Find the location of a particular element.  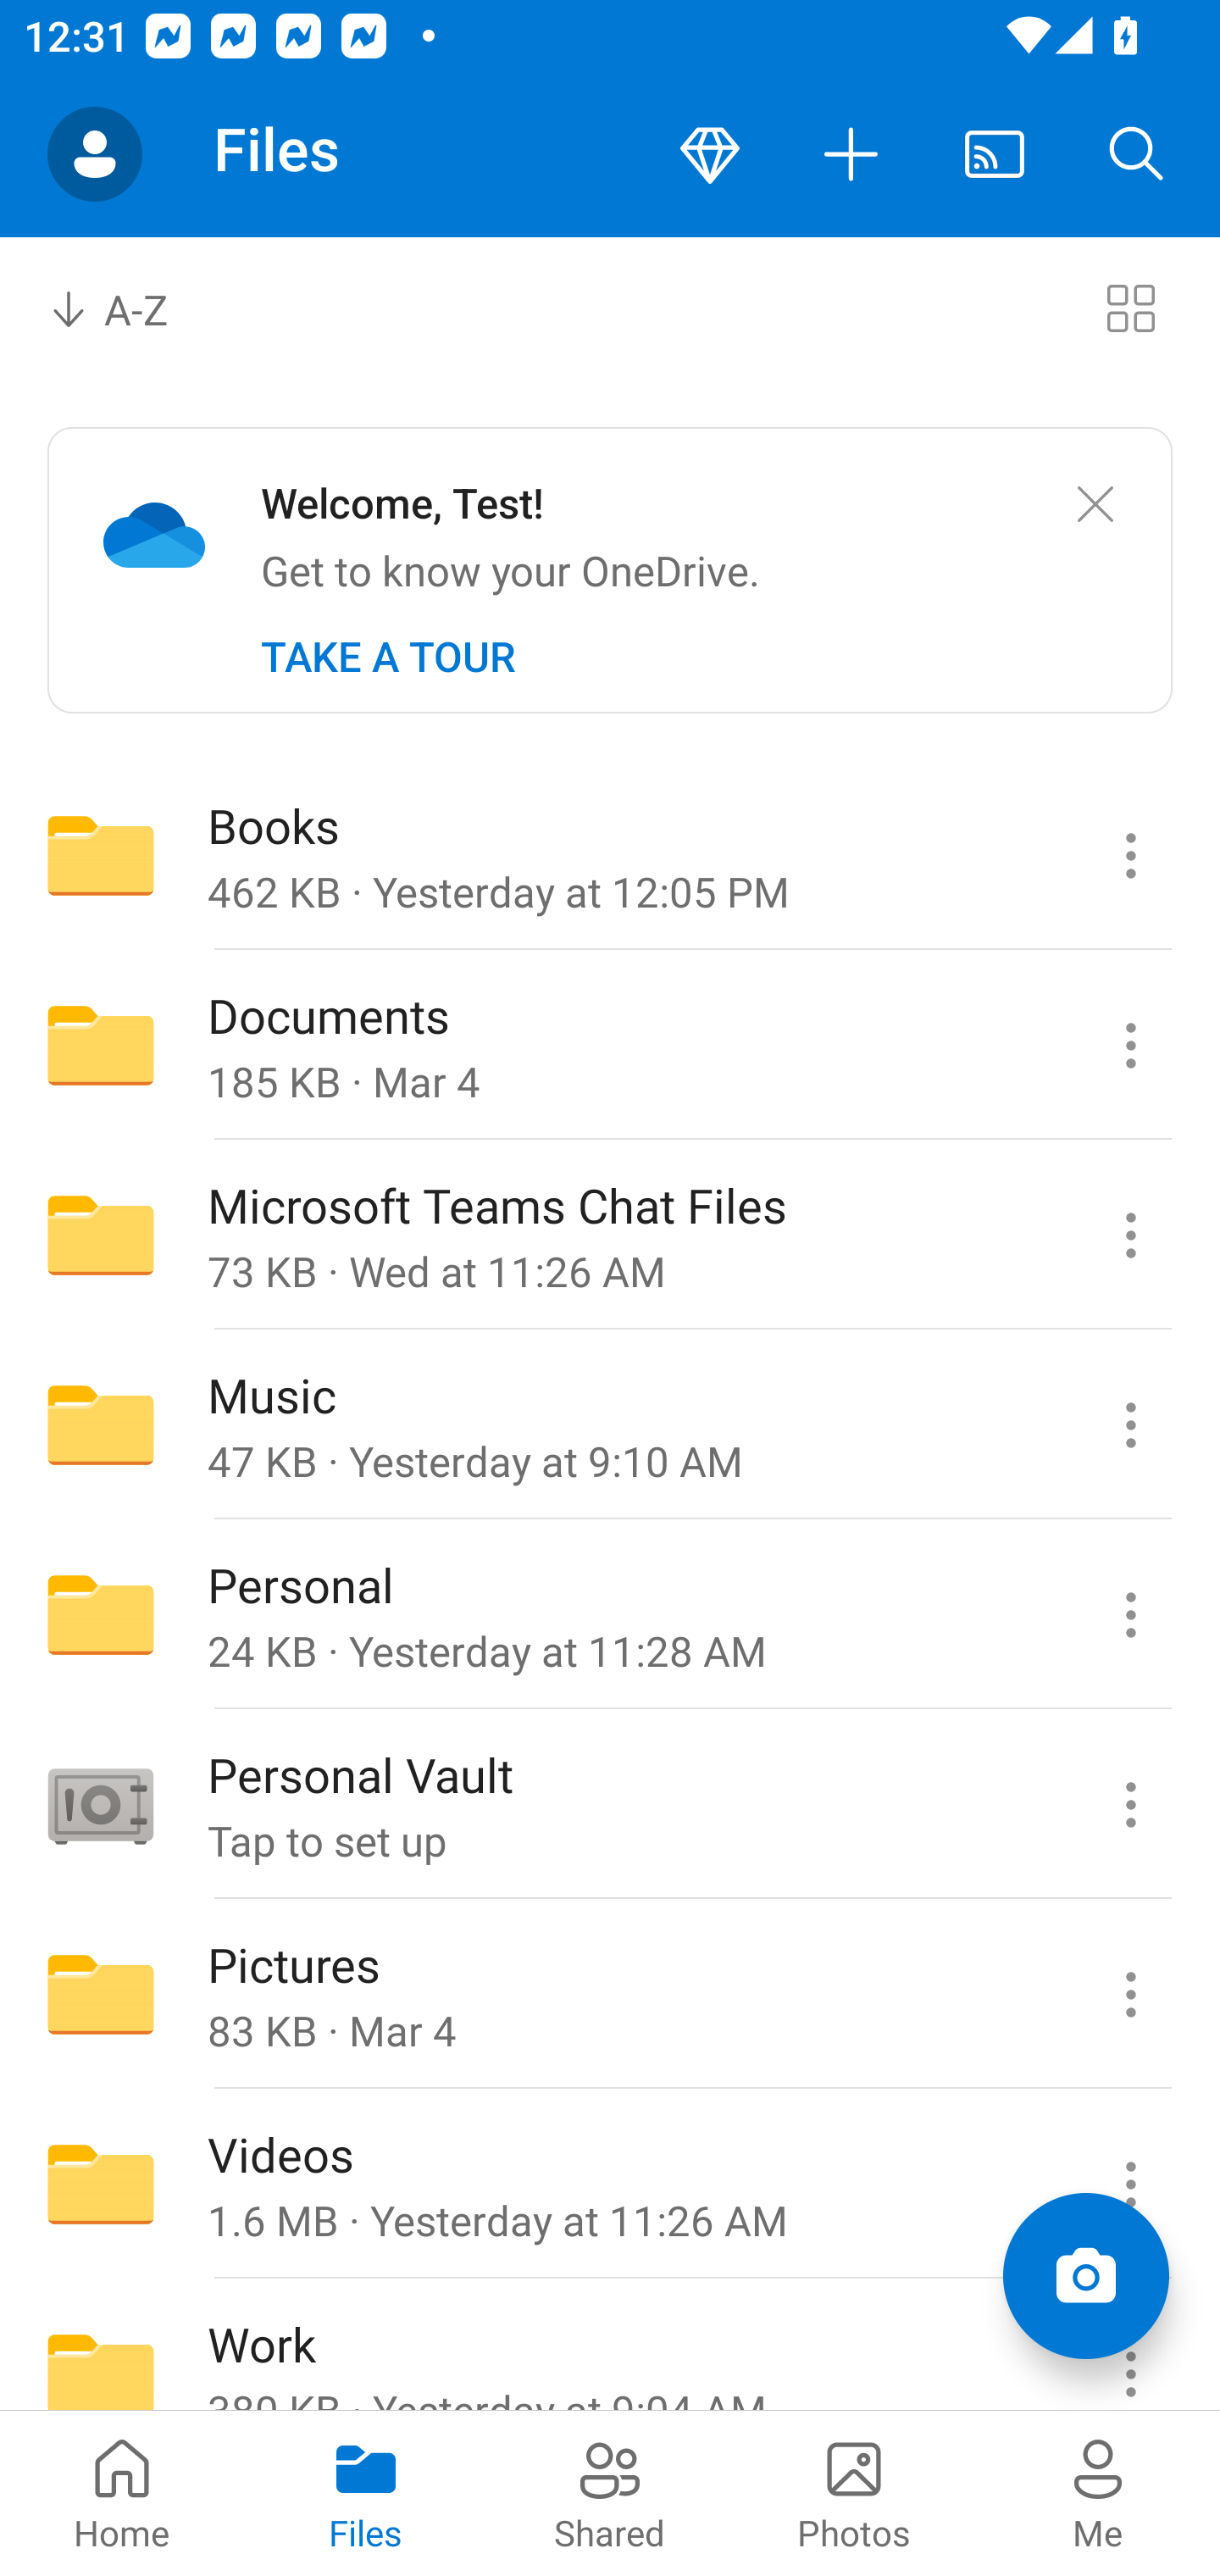

Switch to tiles view is located at coordinates (1130, 307).